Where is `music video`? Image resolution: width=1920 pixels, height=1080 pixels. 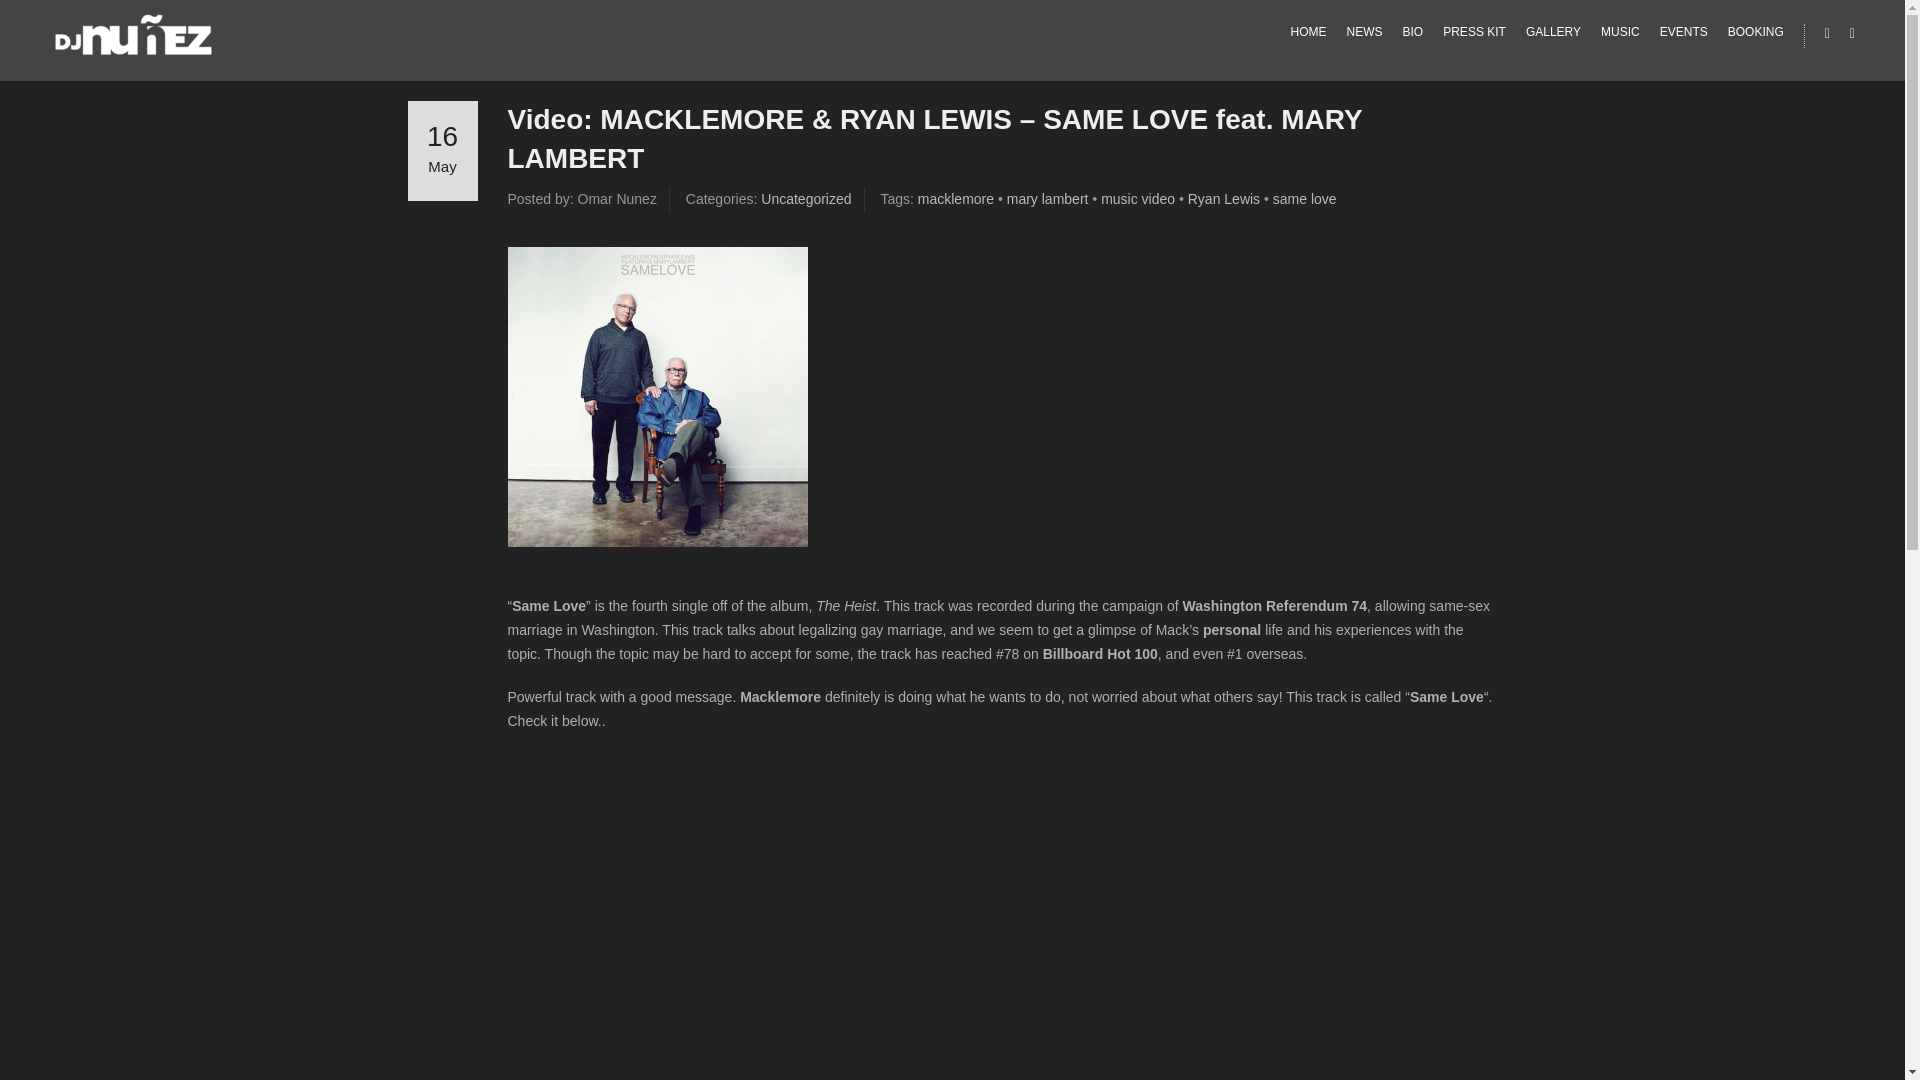 music video is located at coordinates (1138, 199).